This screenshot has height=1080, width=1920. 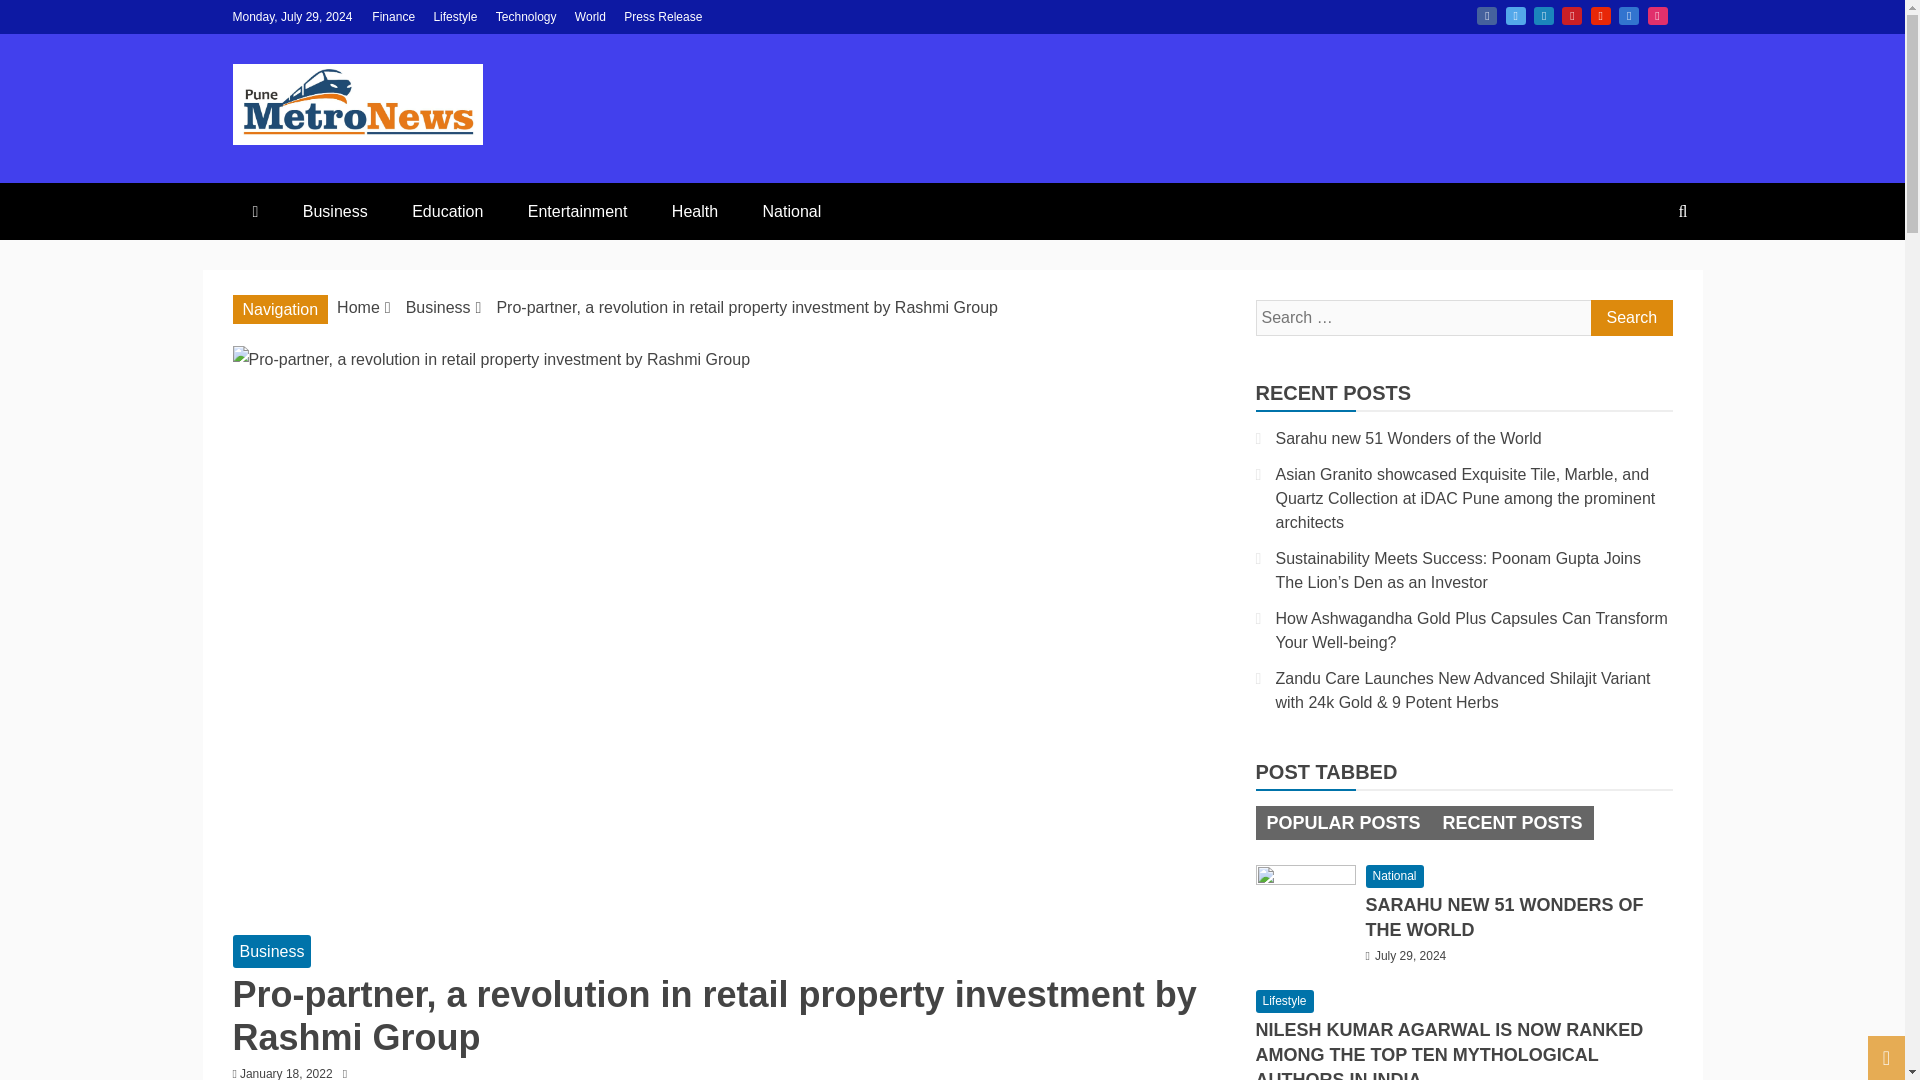 What do you see at coordinates (578, 210) in the screenshot?
I see `Entertainment` at bounding box center [578, 210].